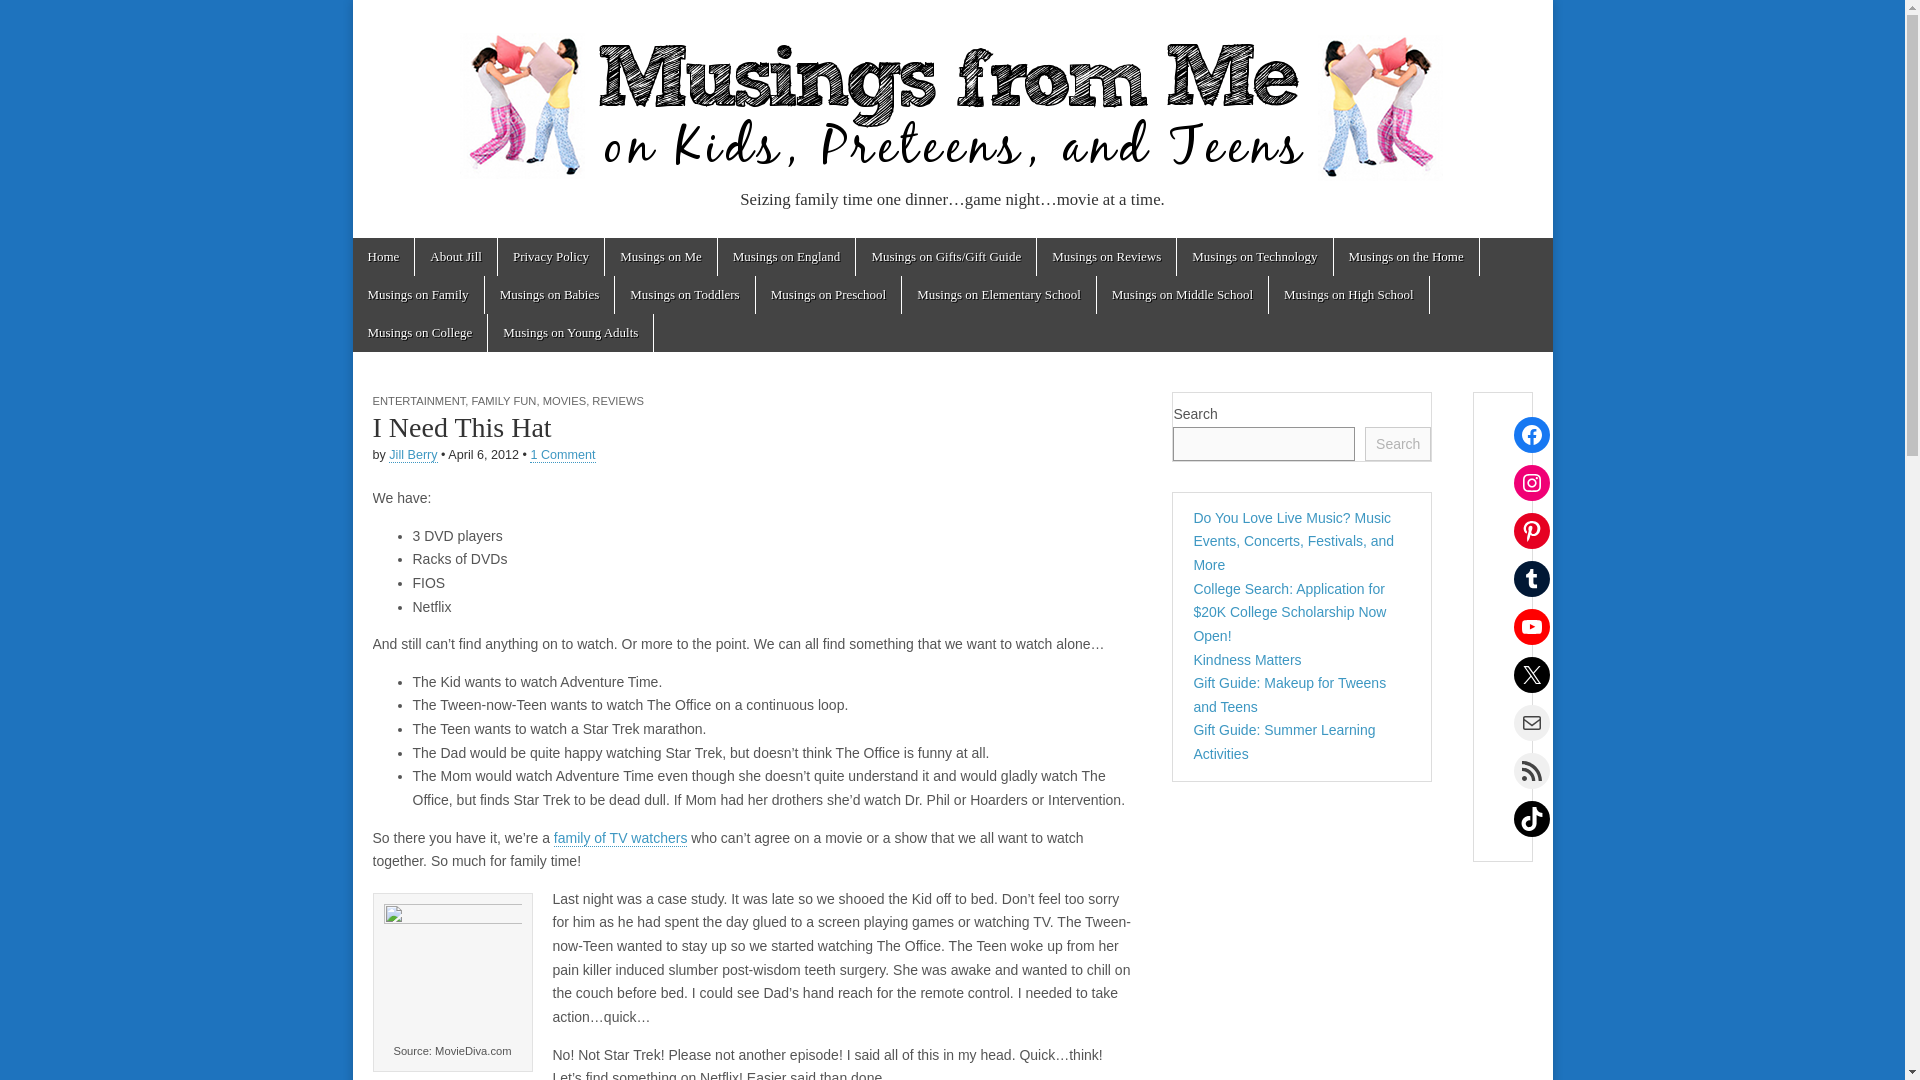  I want to click on Musings on High School, so click(1348, 295).